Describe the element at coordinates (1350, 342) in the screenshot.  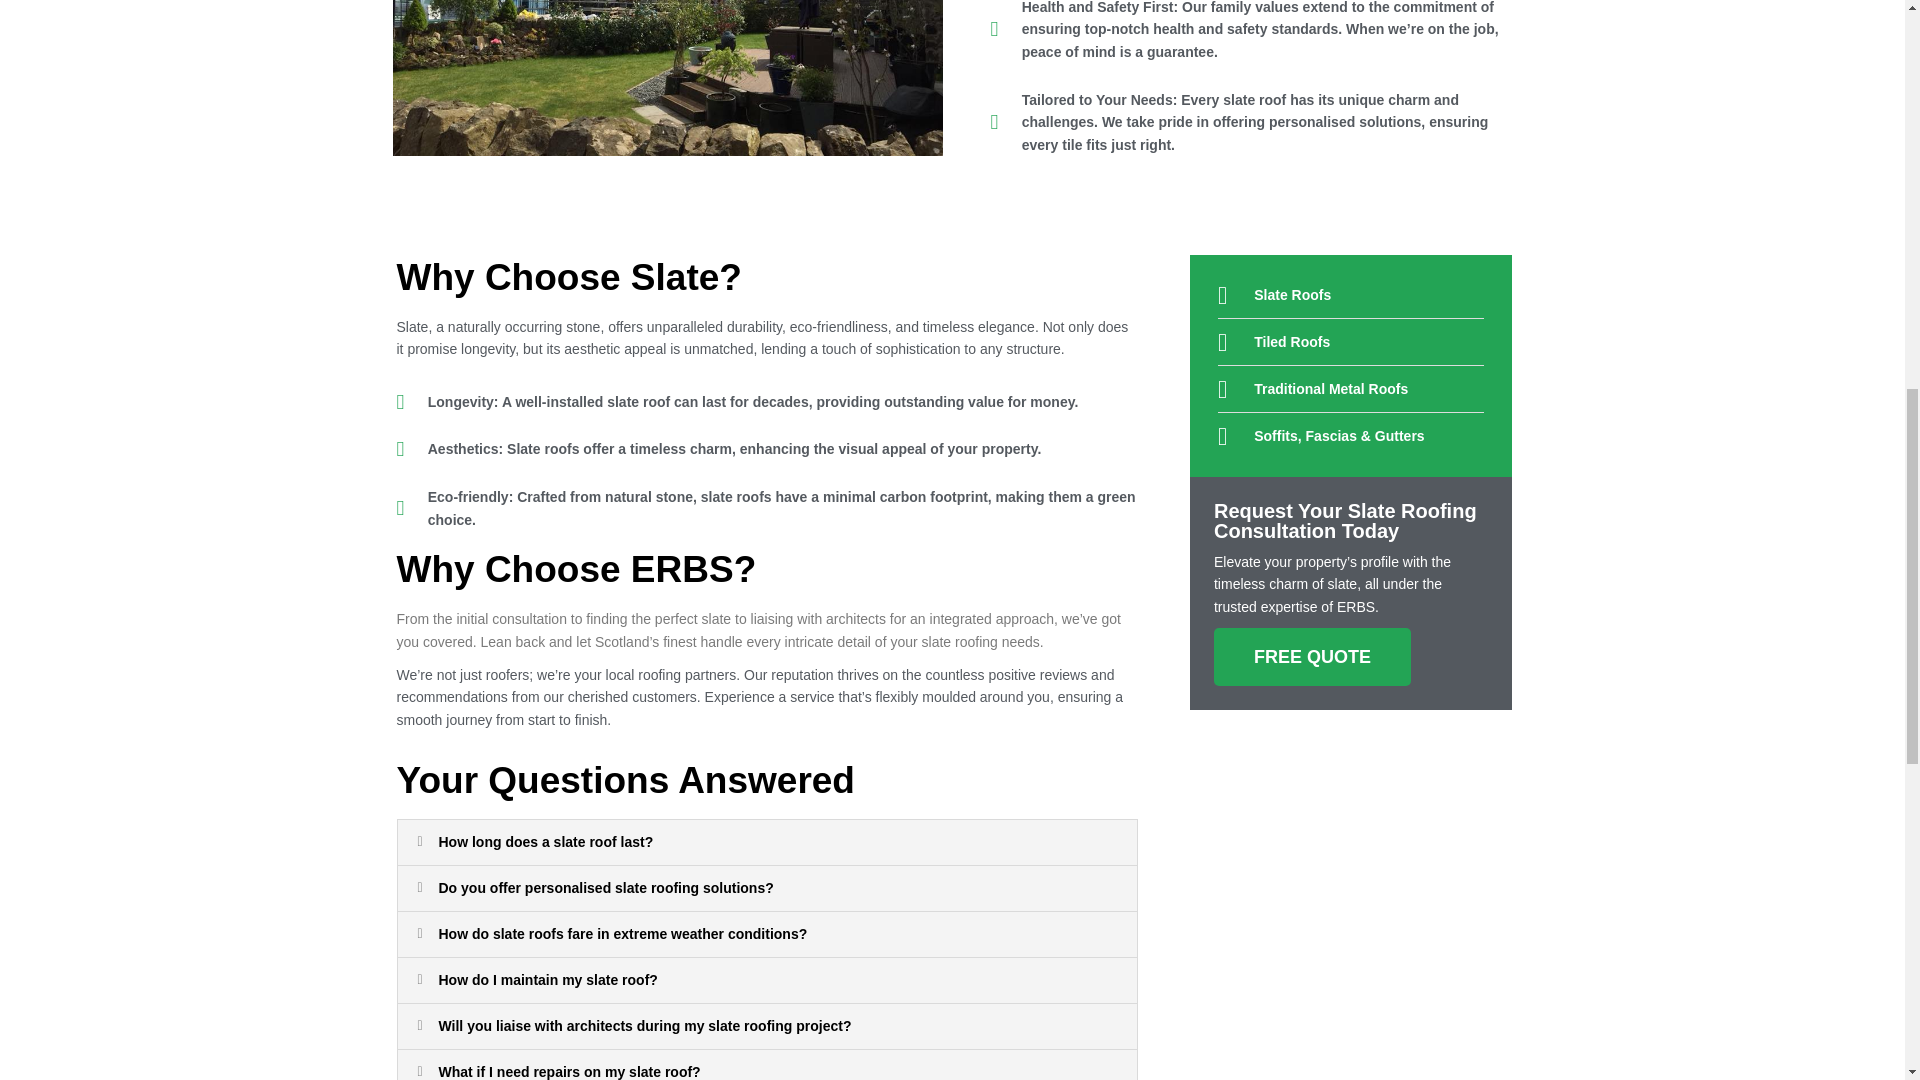
I see `Tiled Roofs` at that location.